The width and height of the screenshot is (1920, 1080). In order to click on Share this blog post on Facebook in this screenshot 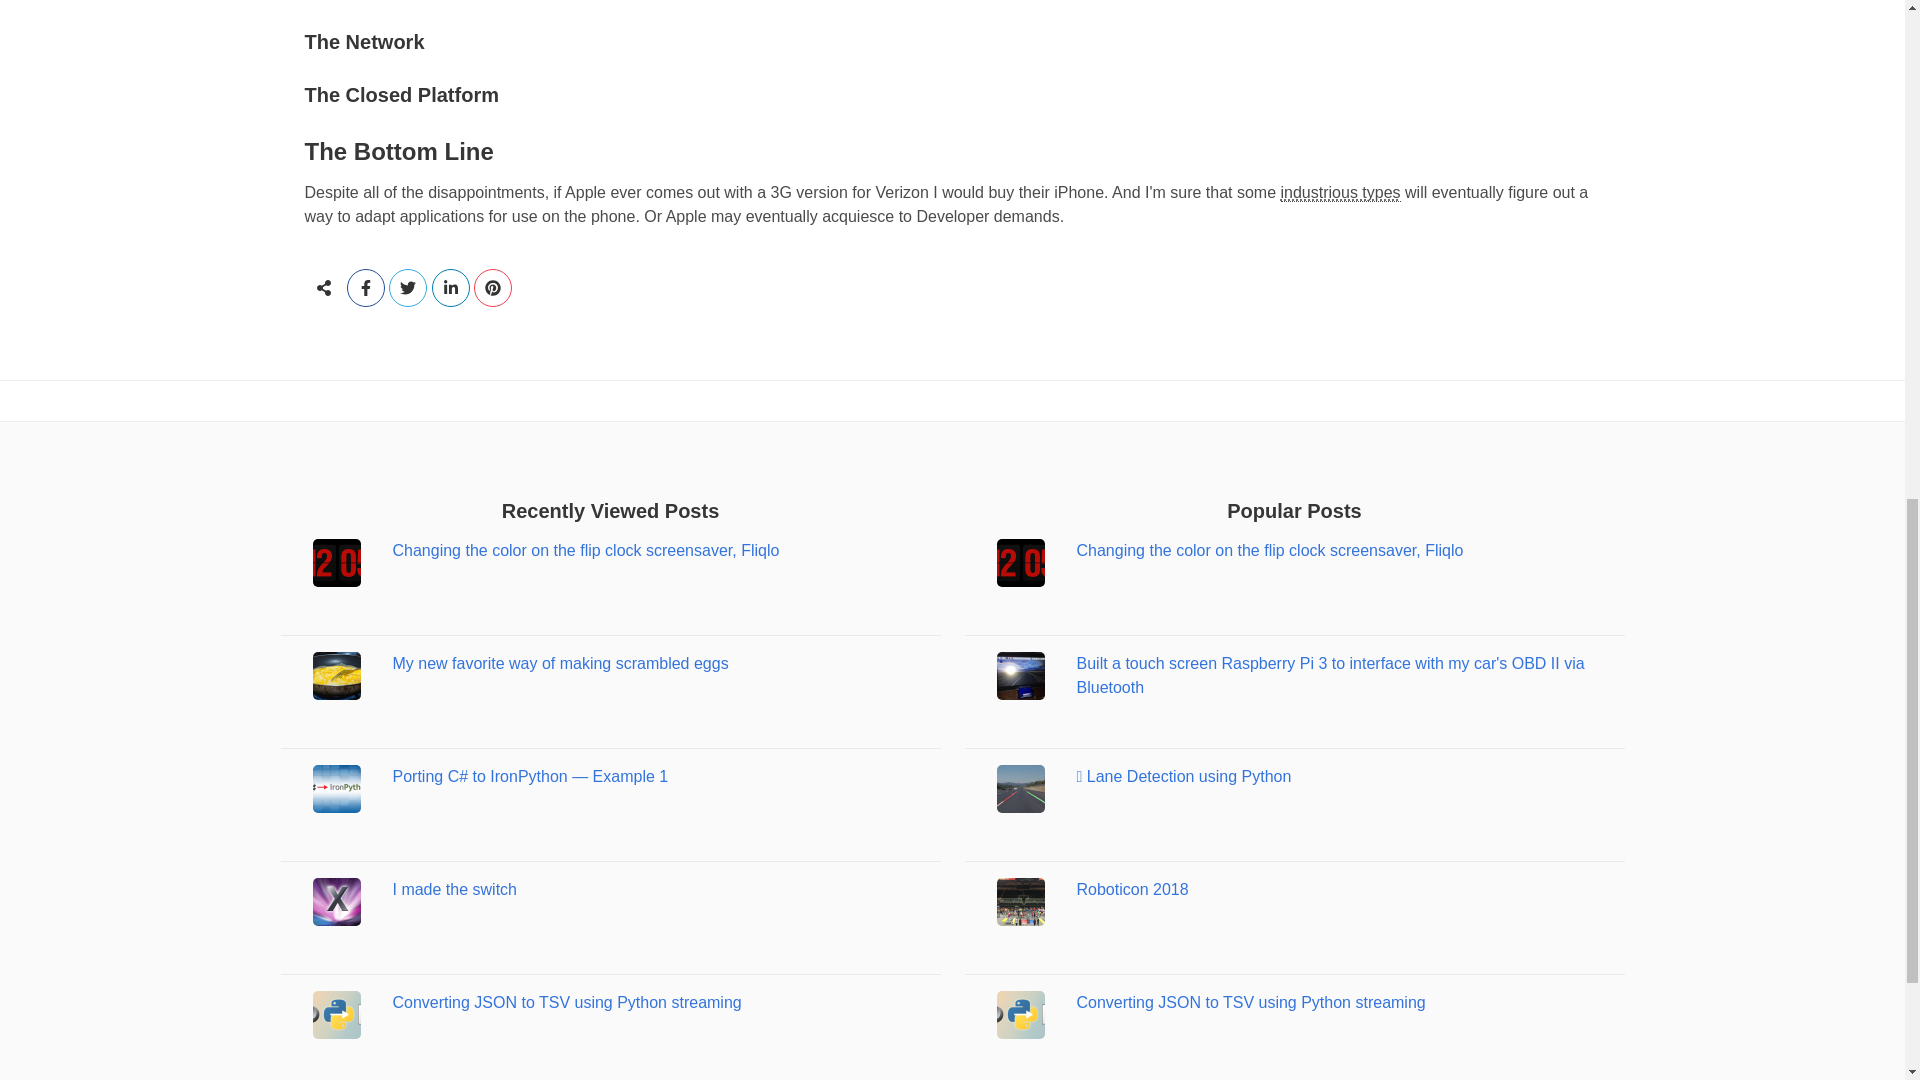, I will do `click(368, 288)`.